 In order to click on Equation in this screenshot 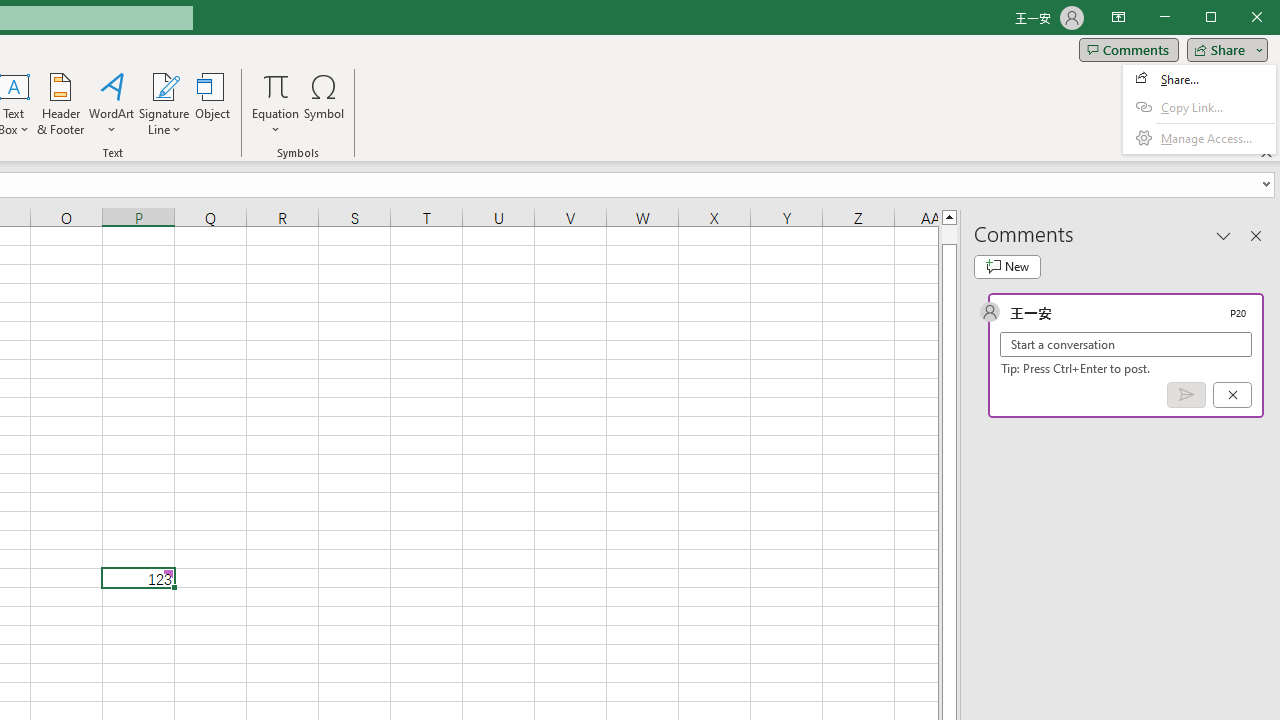, I will do `click(276, 86)`.